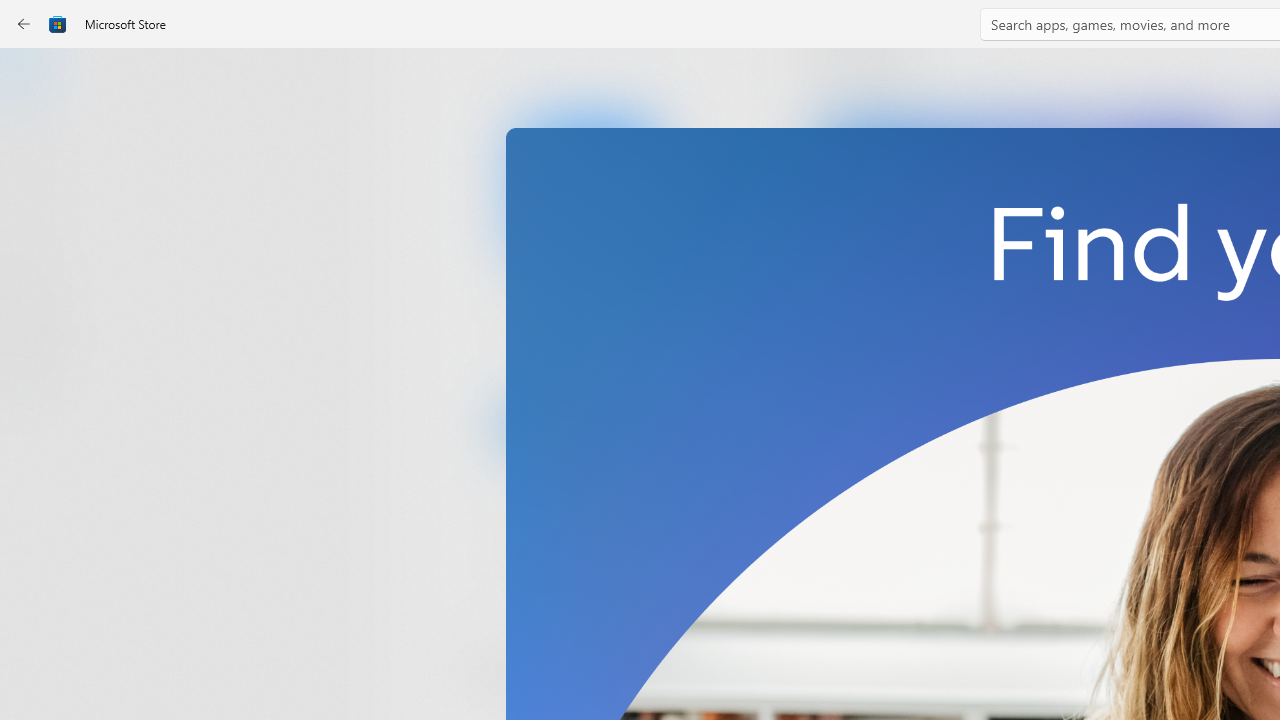 Image resolution: width=1280 pixels, height=720 pixels. What do you see at coordinates (24, 24) in the screenshot?
I see `Back` at bounding box center [24, 24].